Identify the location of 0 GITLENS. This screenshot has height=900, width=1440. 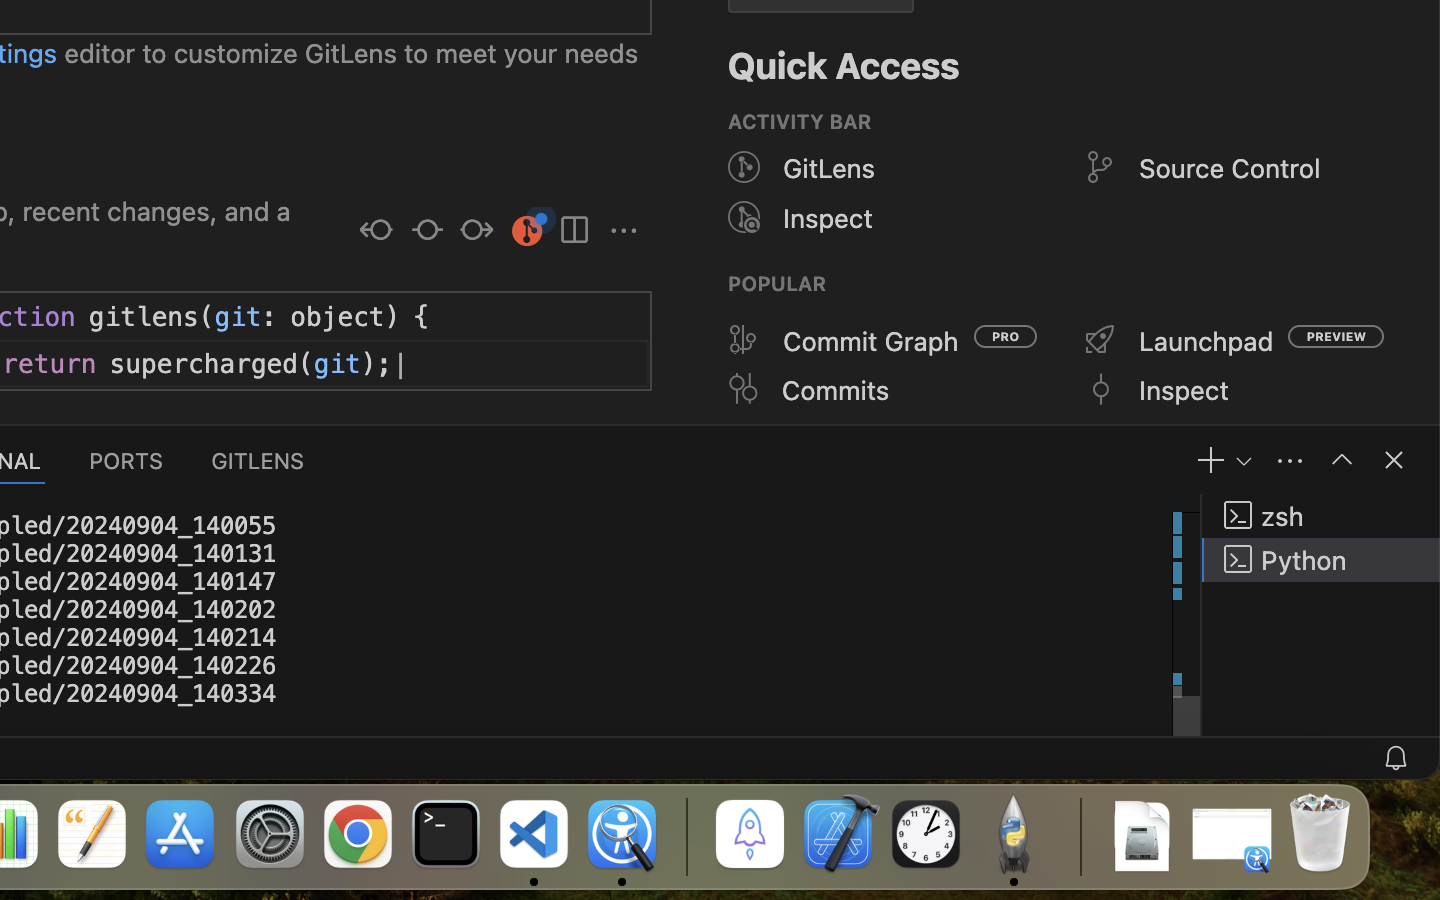
(259, 460).